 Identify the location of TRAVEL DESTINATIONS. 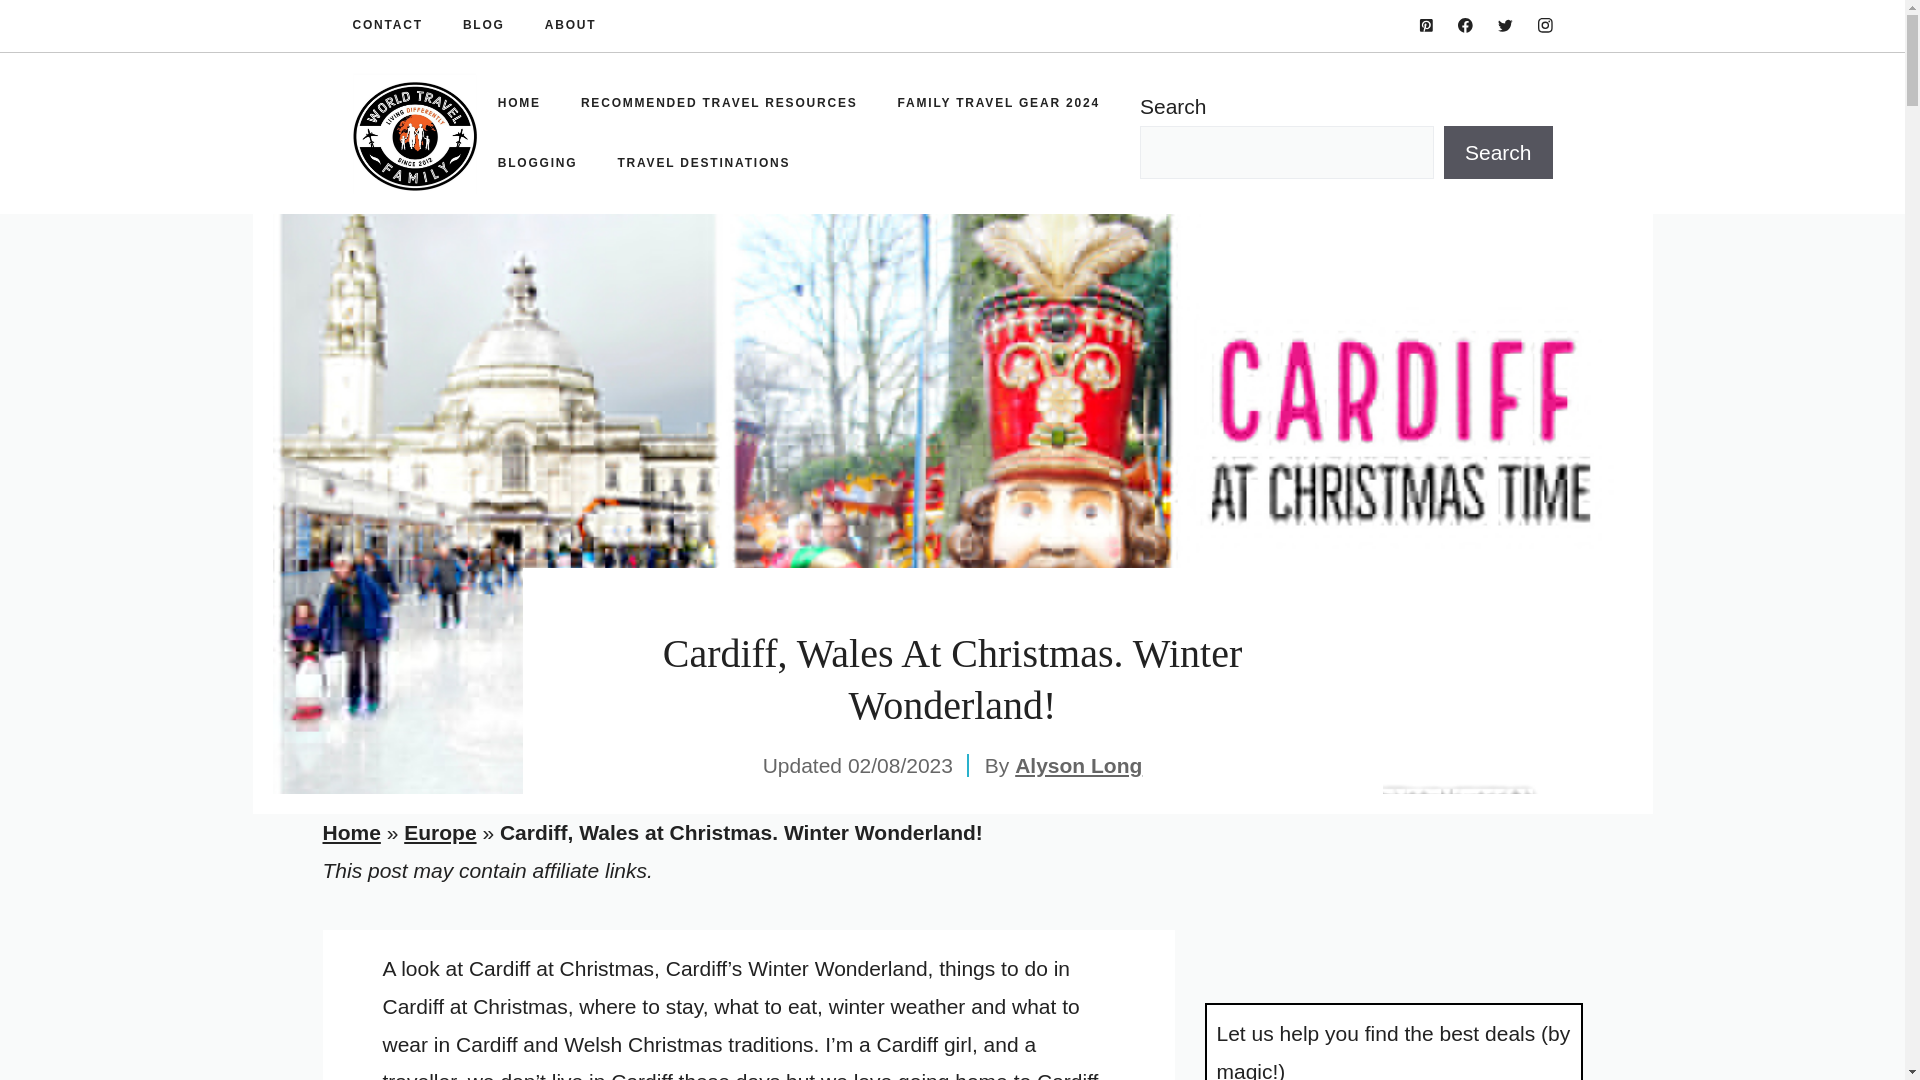
(704, 162).